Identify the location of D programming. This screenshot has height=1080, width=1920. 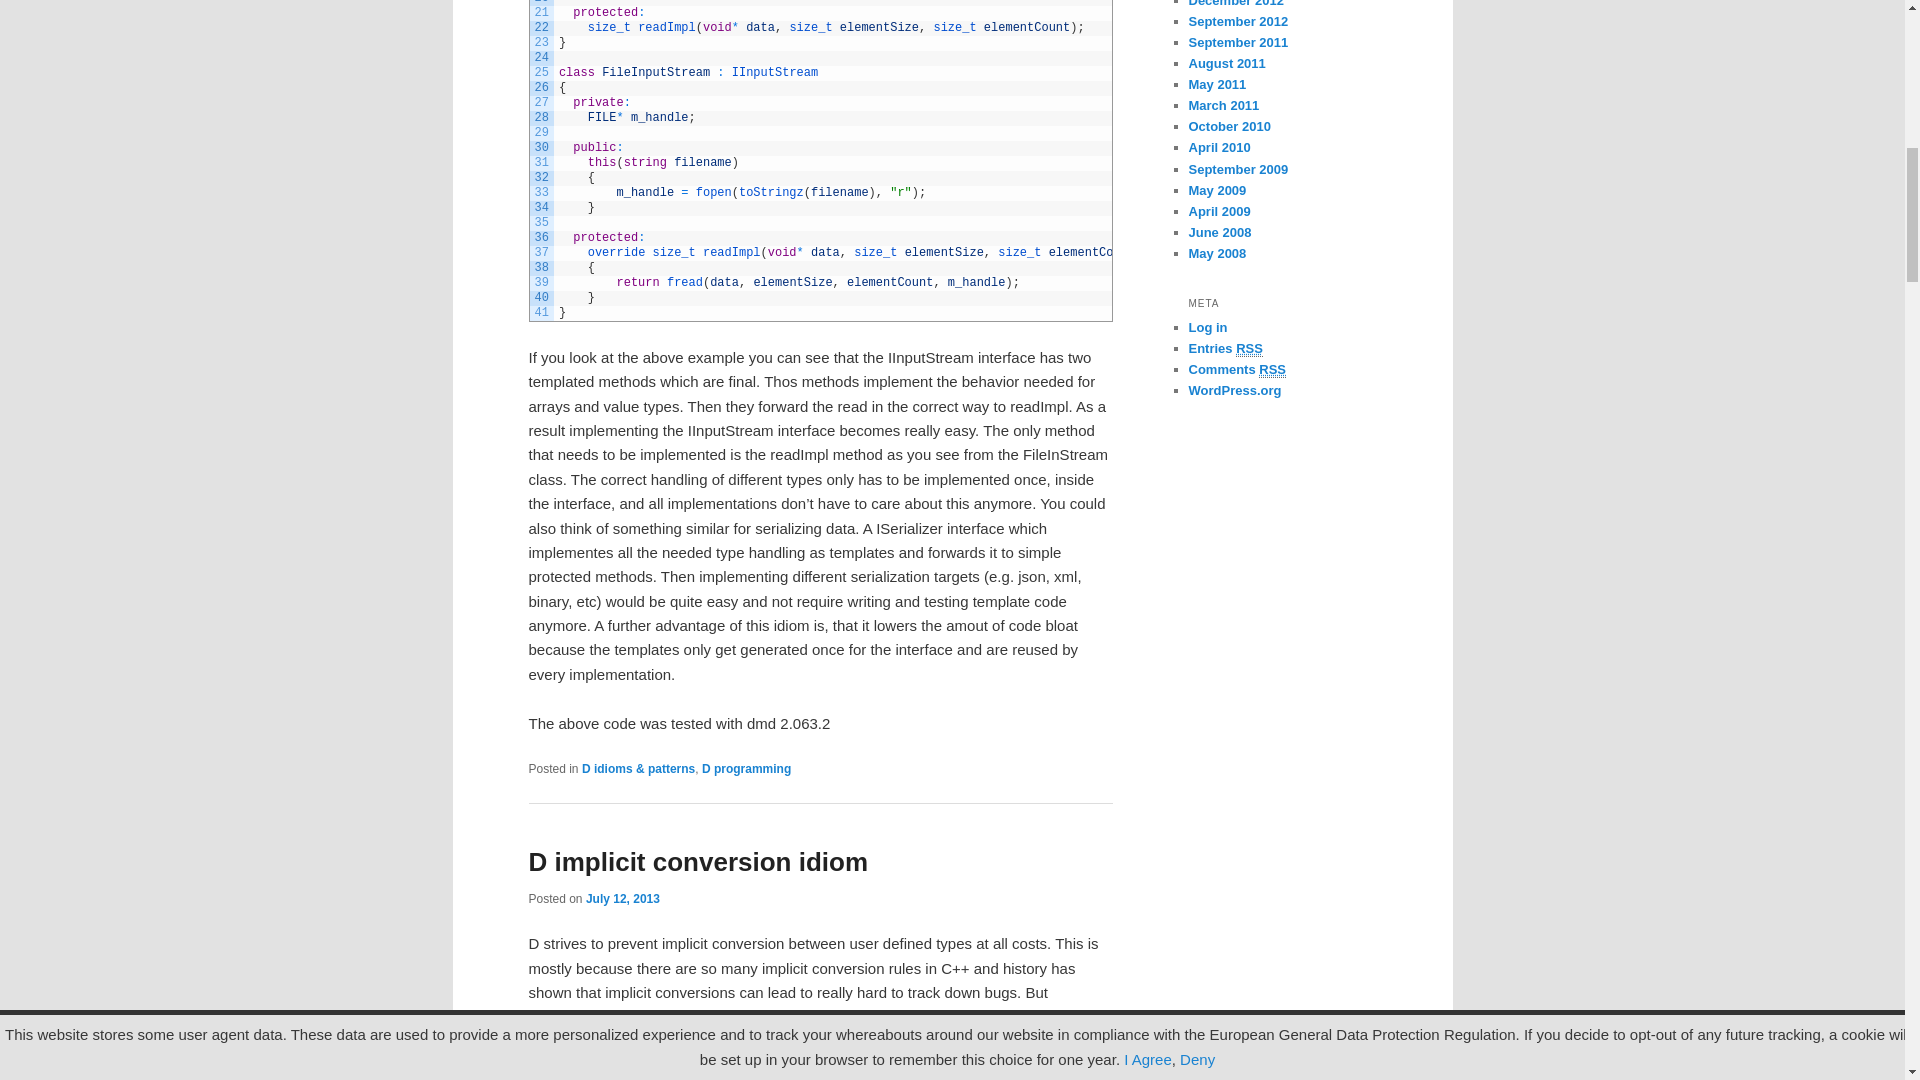
(746, 769).